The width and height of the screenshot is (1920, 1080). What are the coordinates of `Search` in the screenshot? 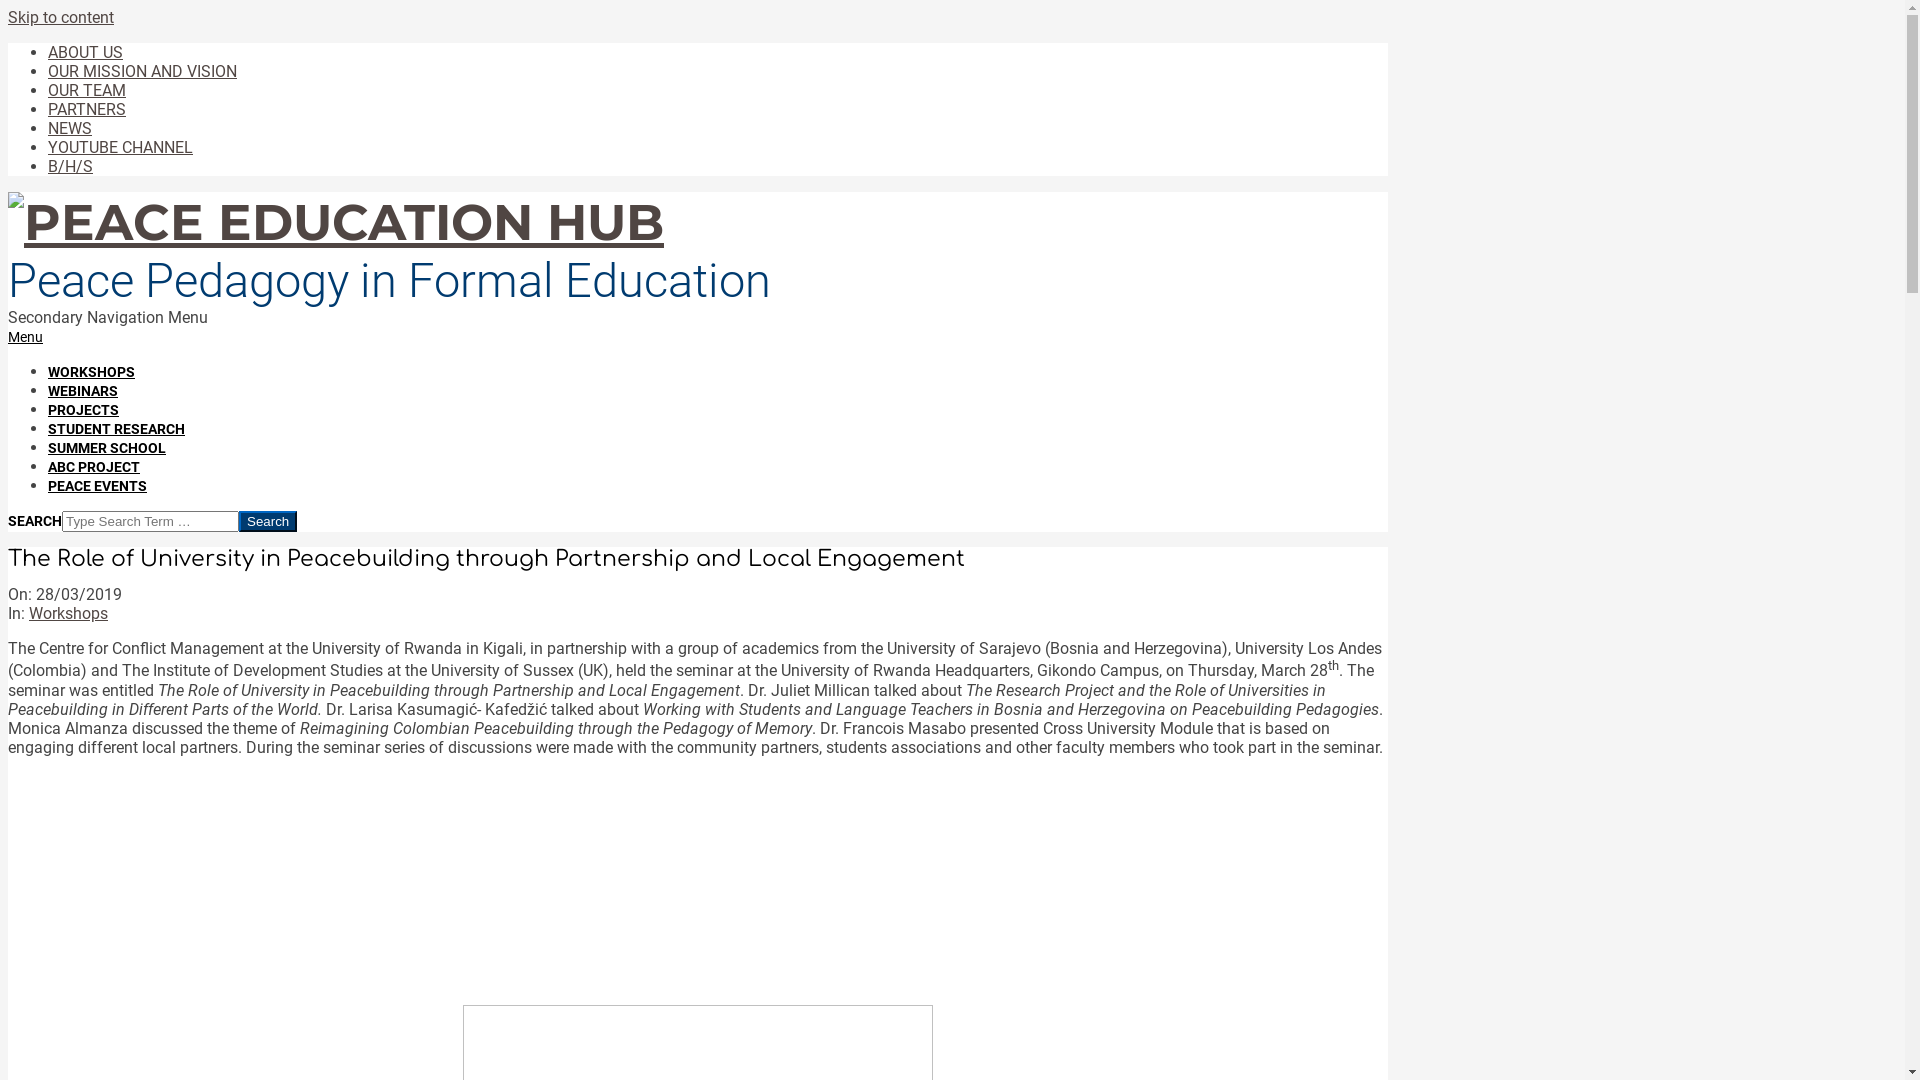 It's located at (268, 522).